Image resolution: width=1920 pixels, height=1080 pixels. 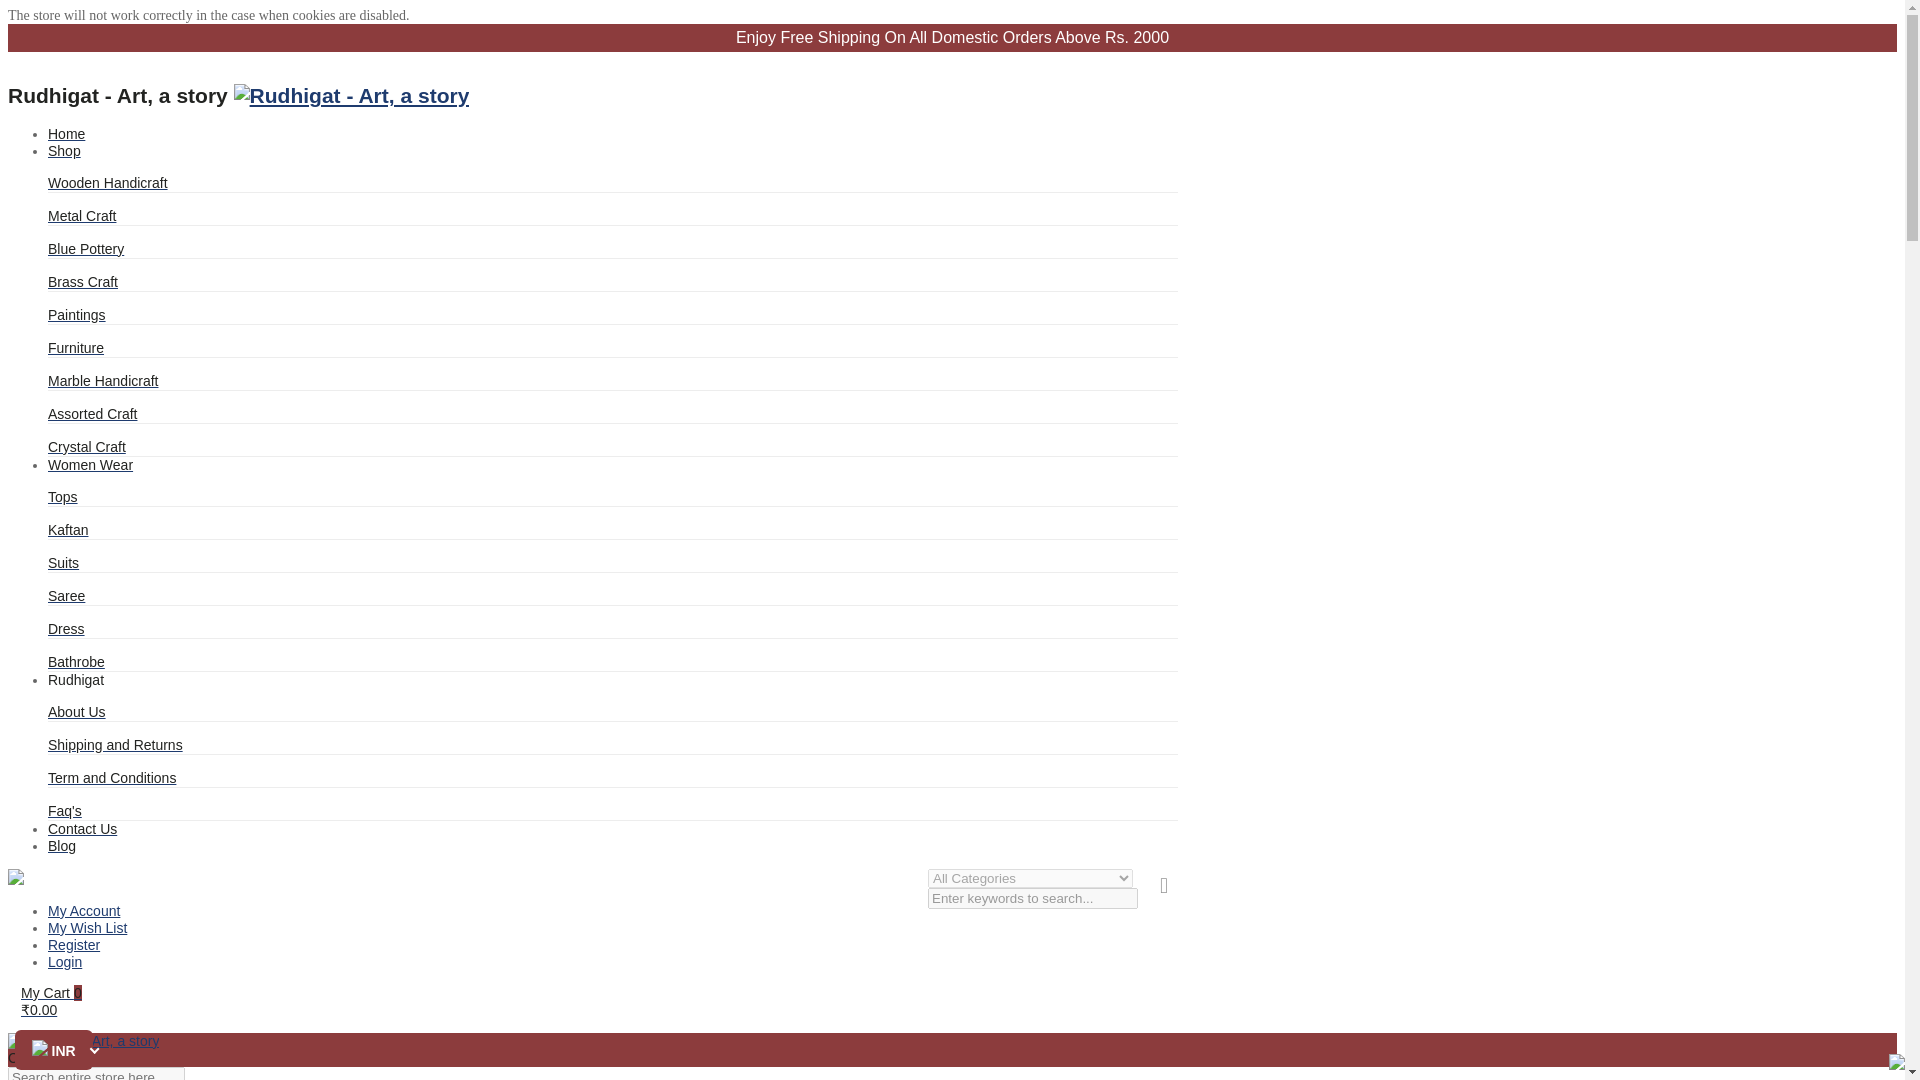 What do you see at coordinates (104, 380) in the screenshot?
I see `Marble Handicraft` at bounding box center [104, 380].